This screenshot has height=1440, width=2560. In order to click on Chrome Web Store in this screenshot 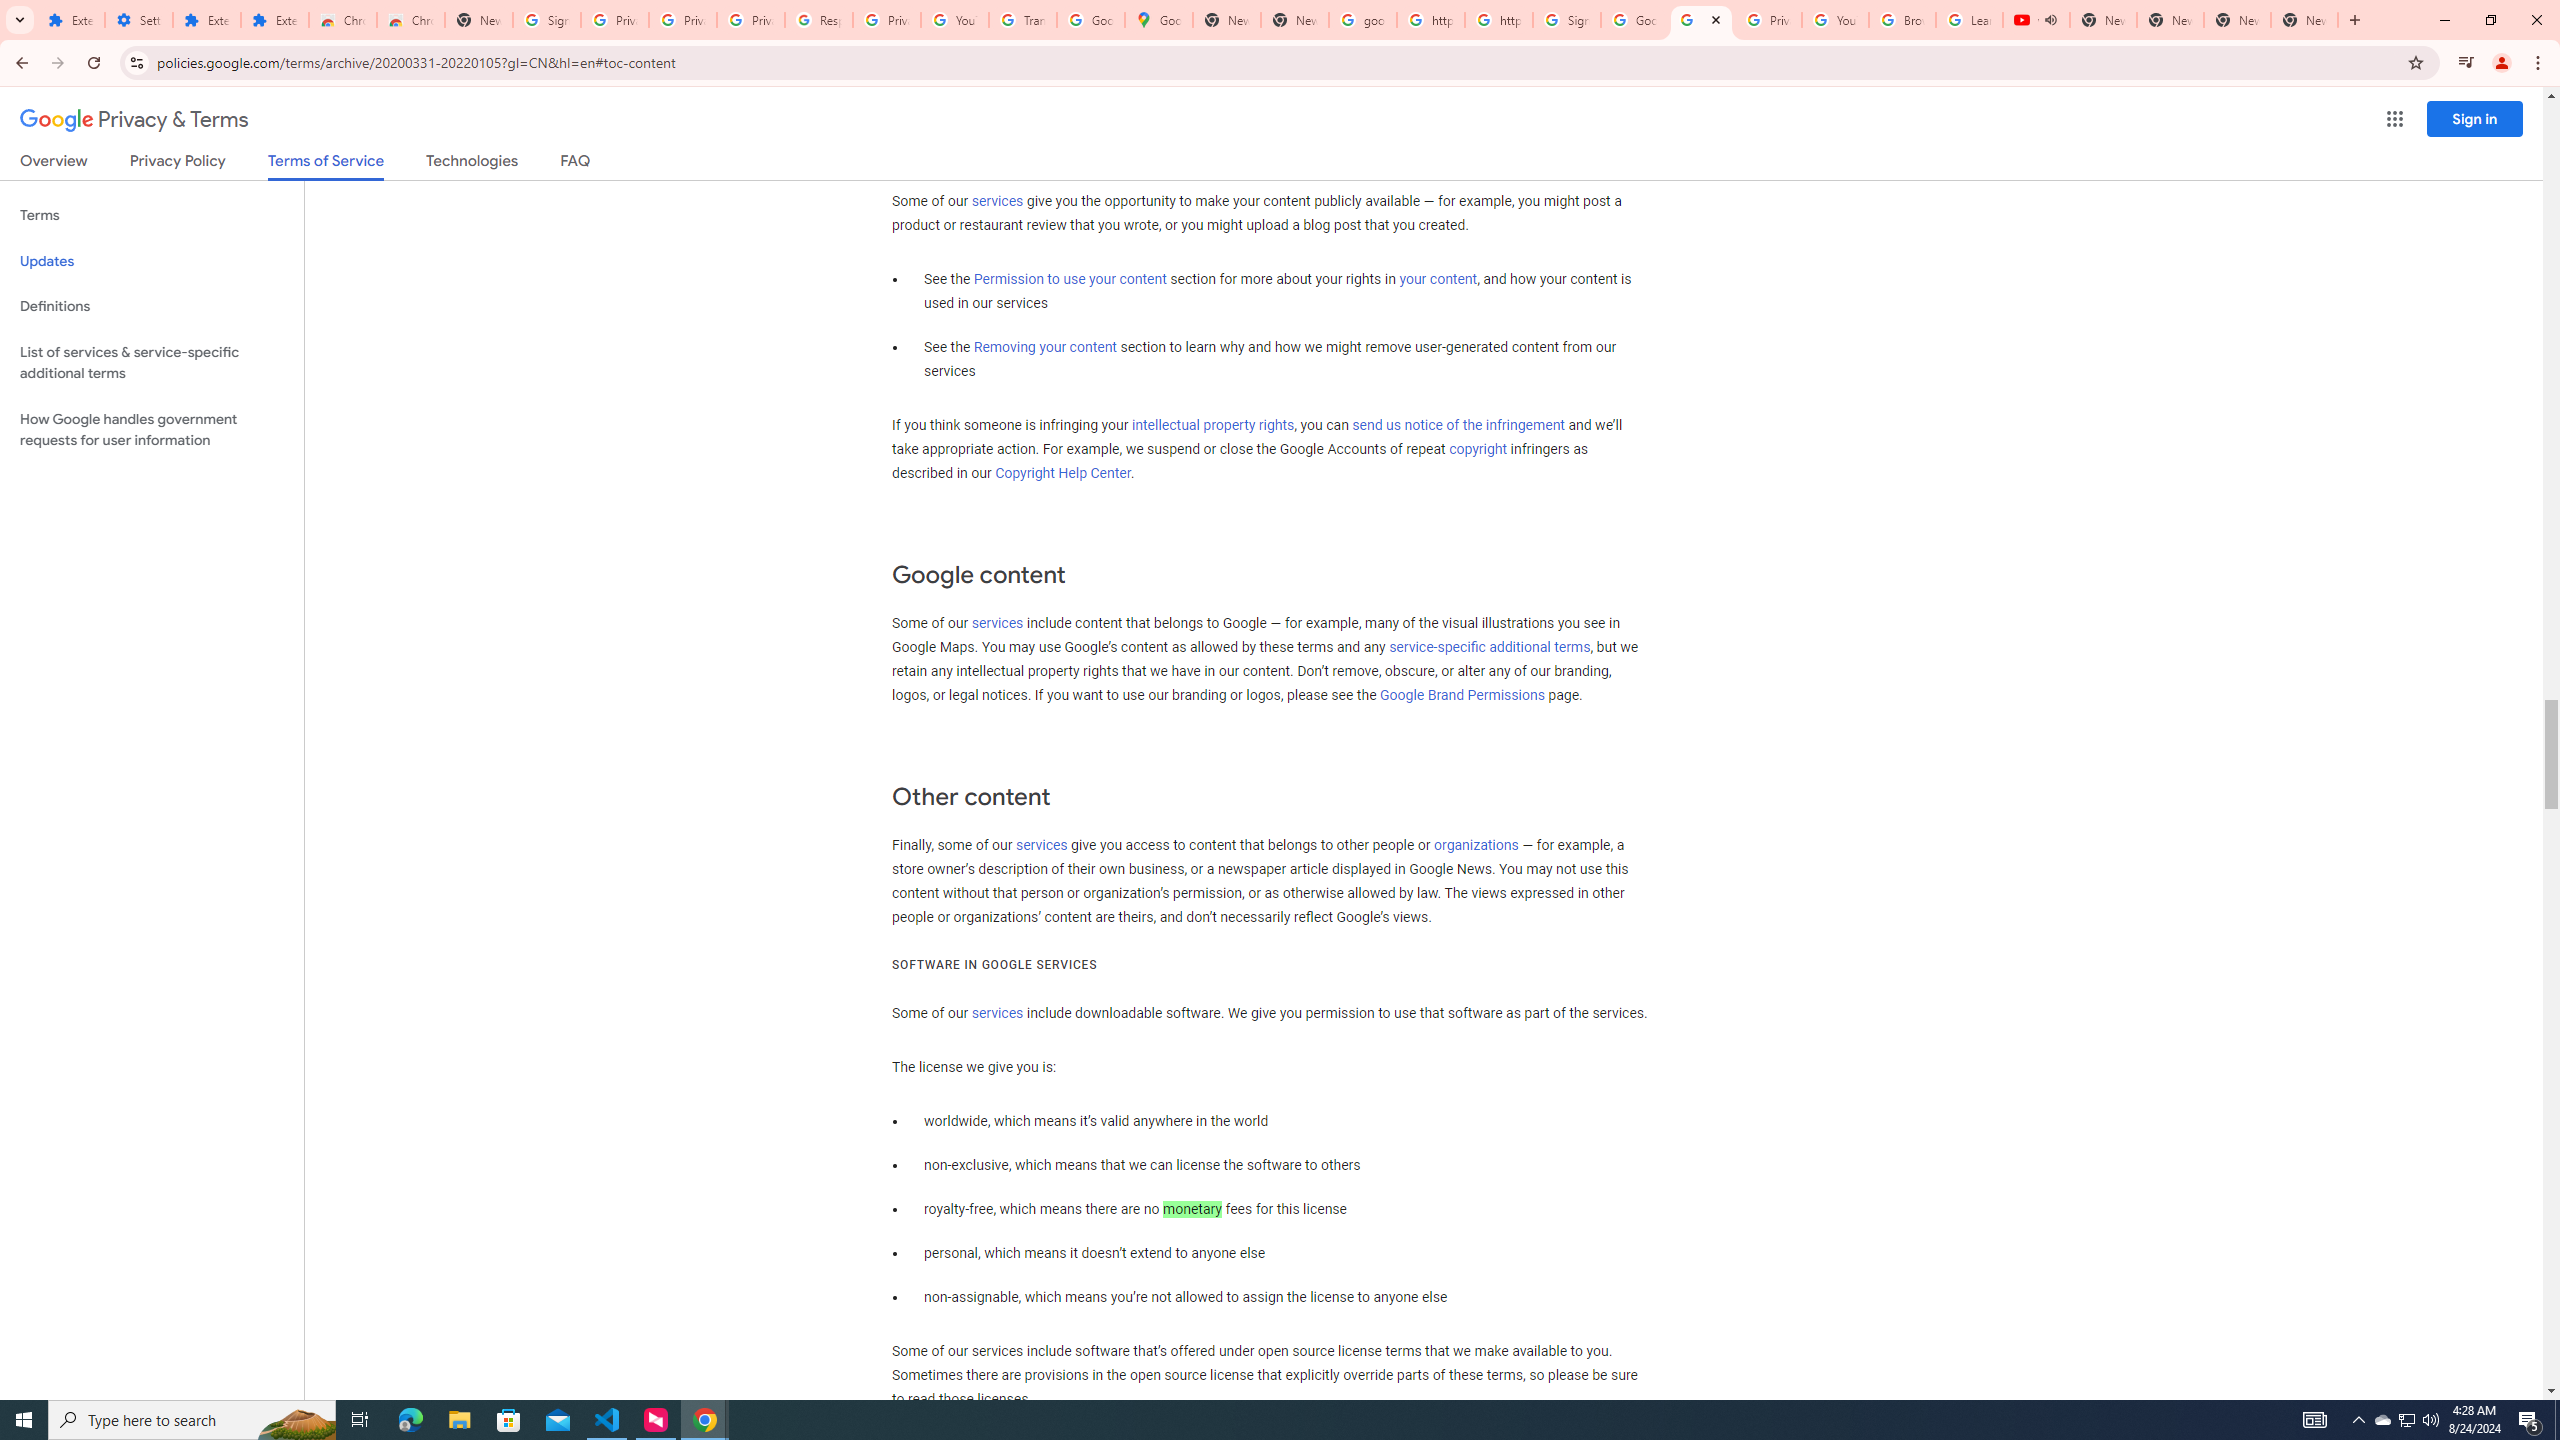, I will do `click(342, 20)`.